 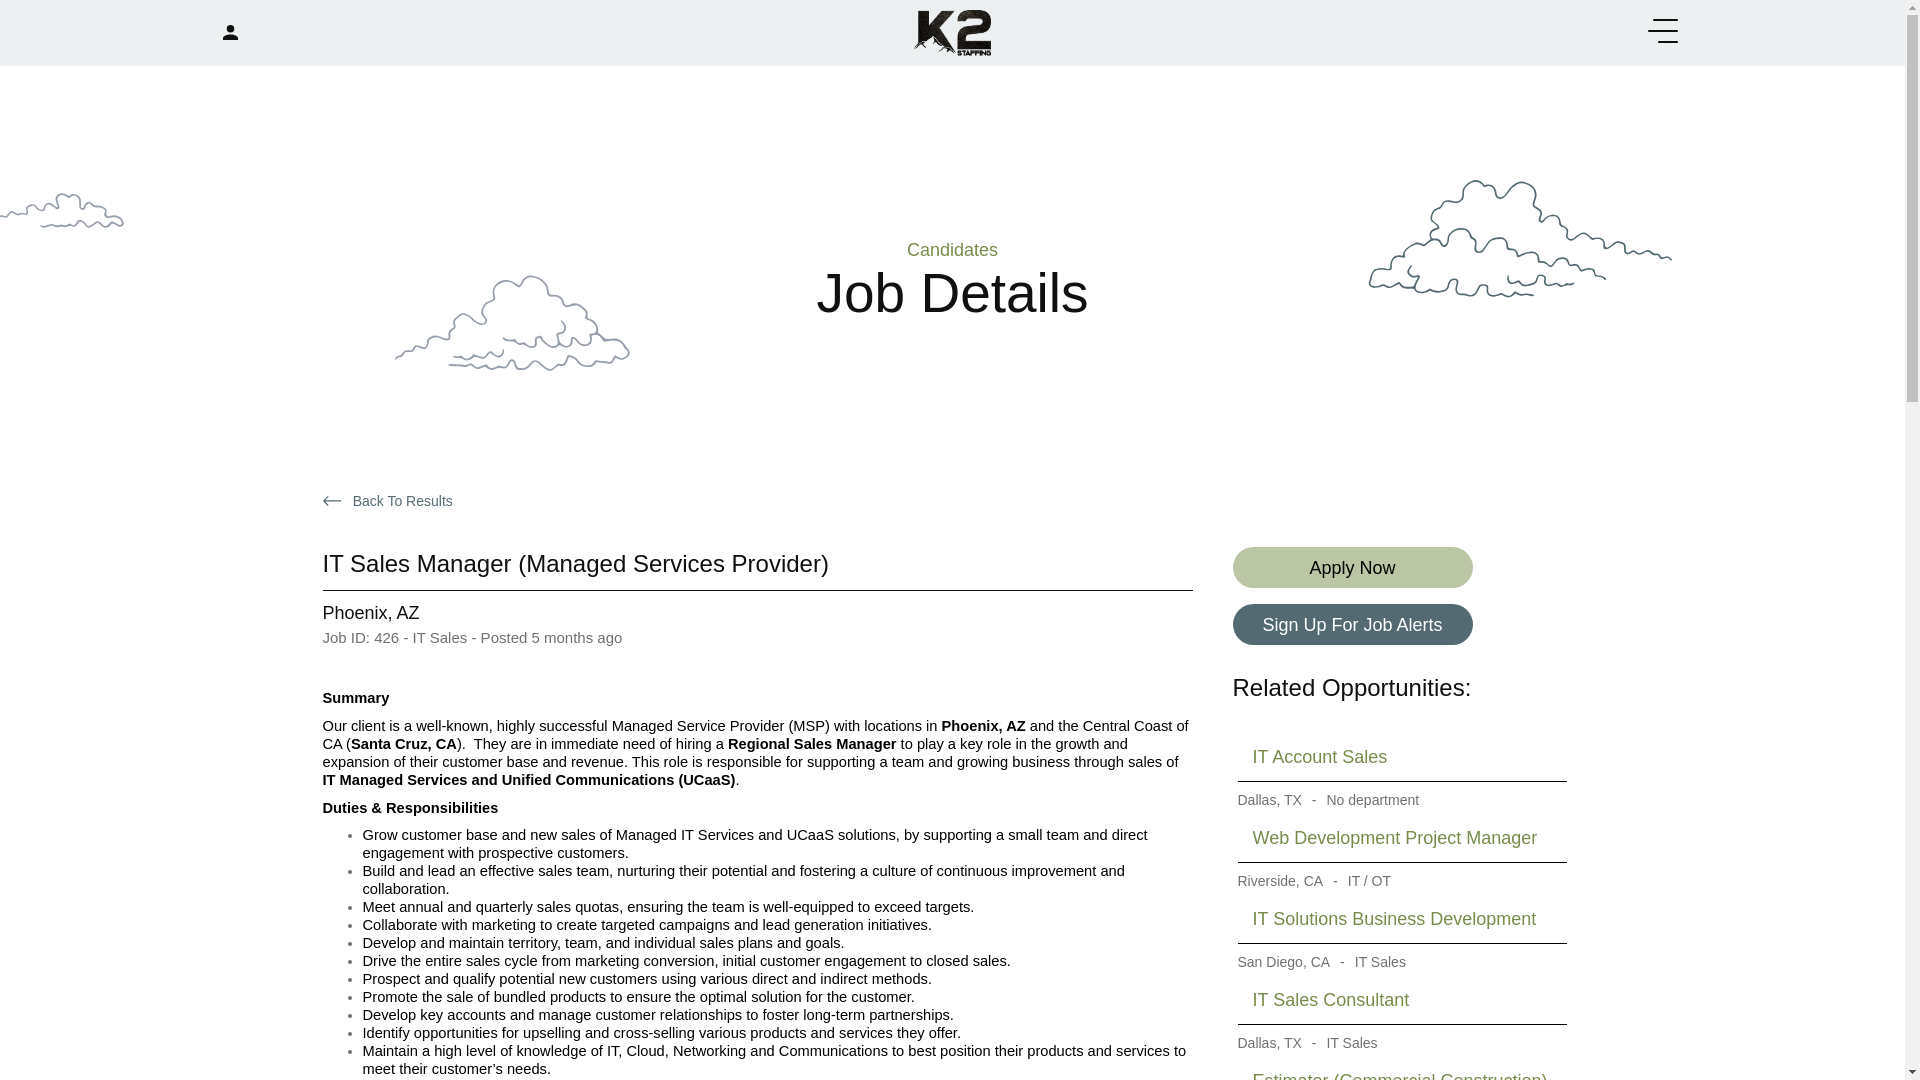 I want to click on IT Sales Consultant, so click(x=1401, y=1000).